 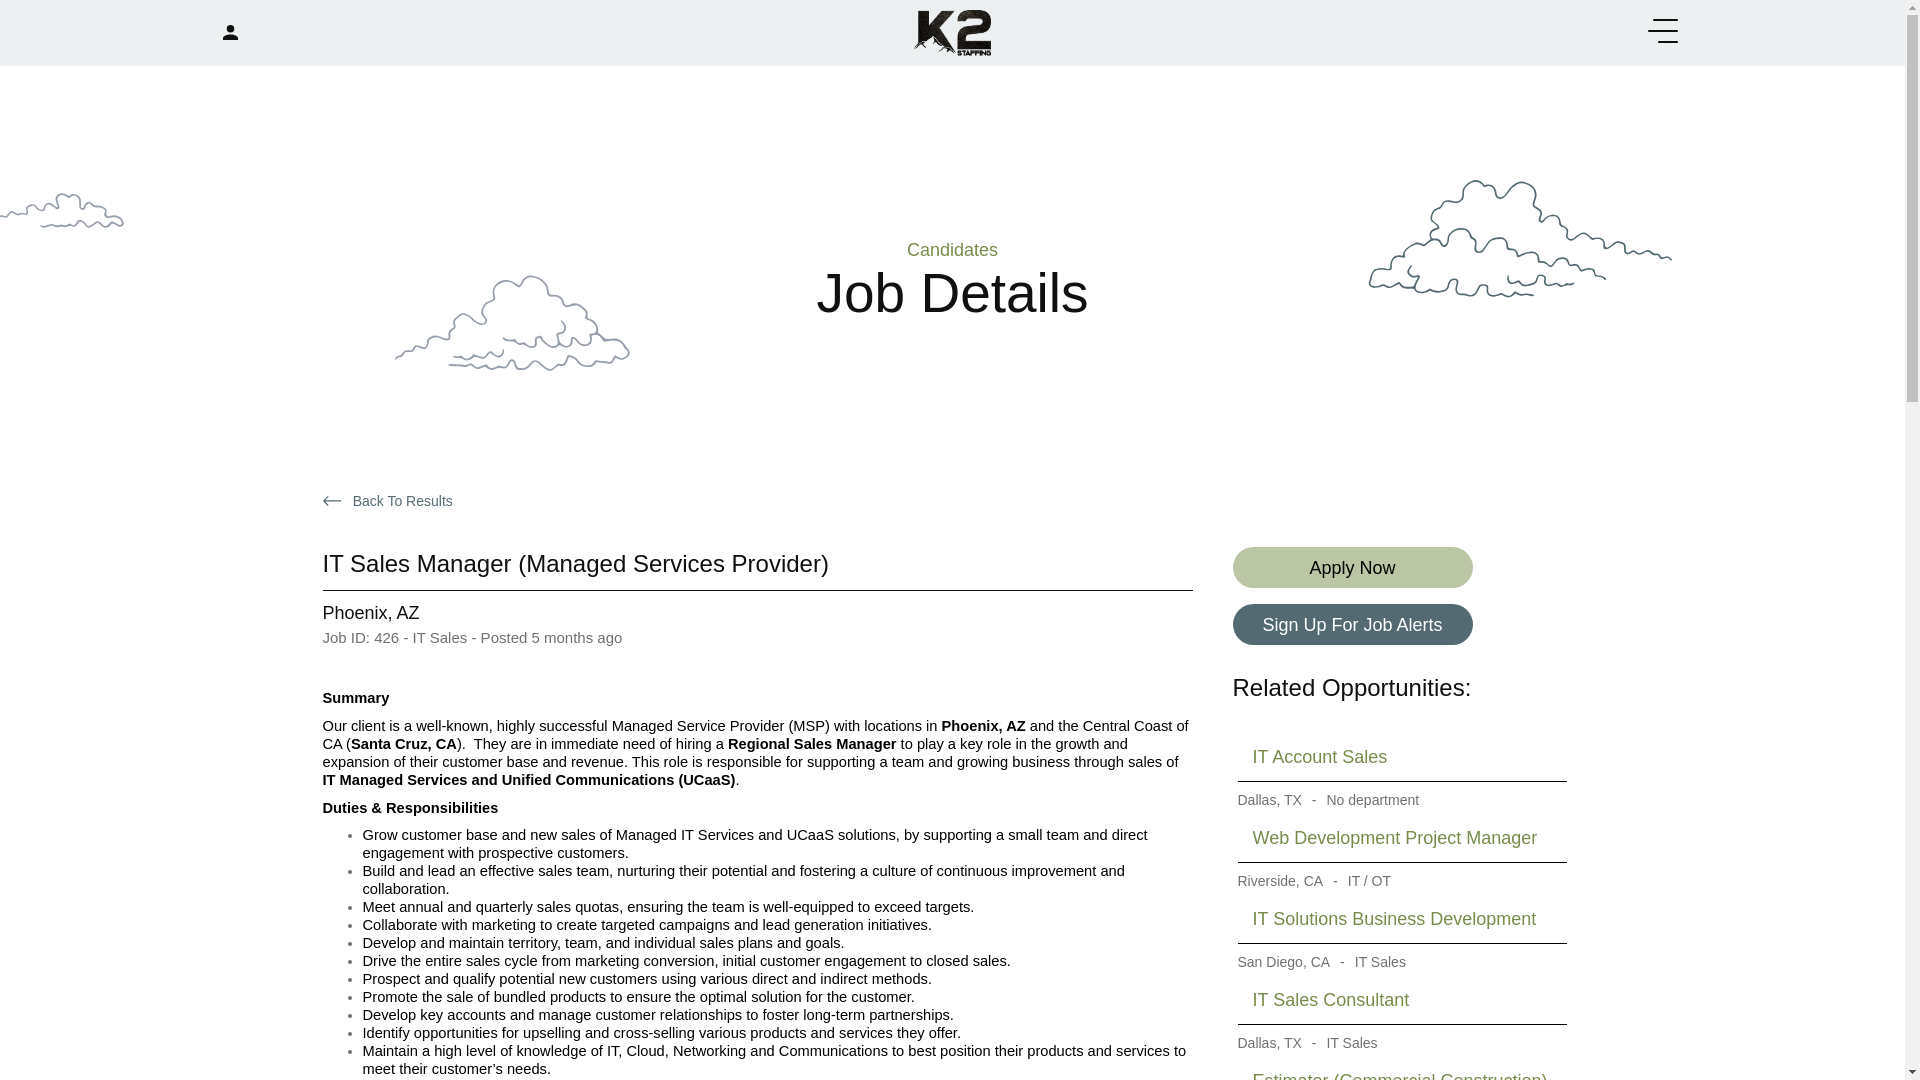 I want to click on IT Sales Consultant, so click(x=1401, y=1000).